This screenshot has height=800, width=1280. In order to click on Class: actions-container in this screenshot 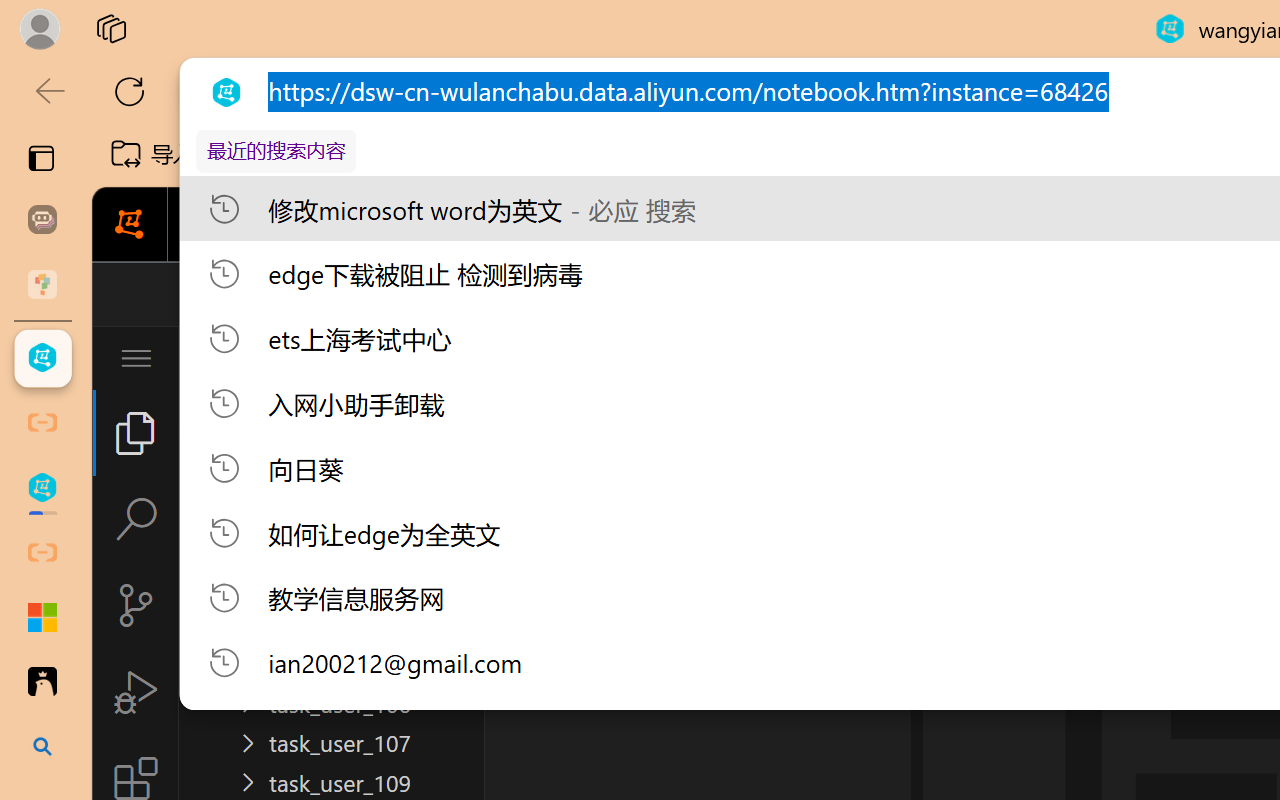, I will do `click(1027, 294)`.